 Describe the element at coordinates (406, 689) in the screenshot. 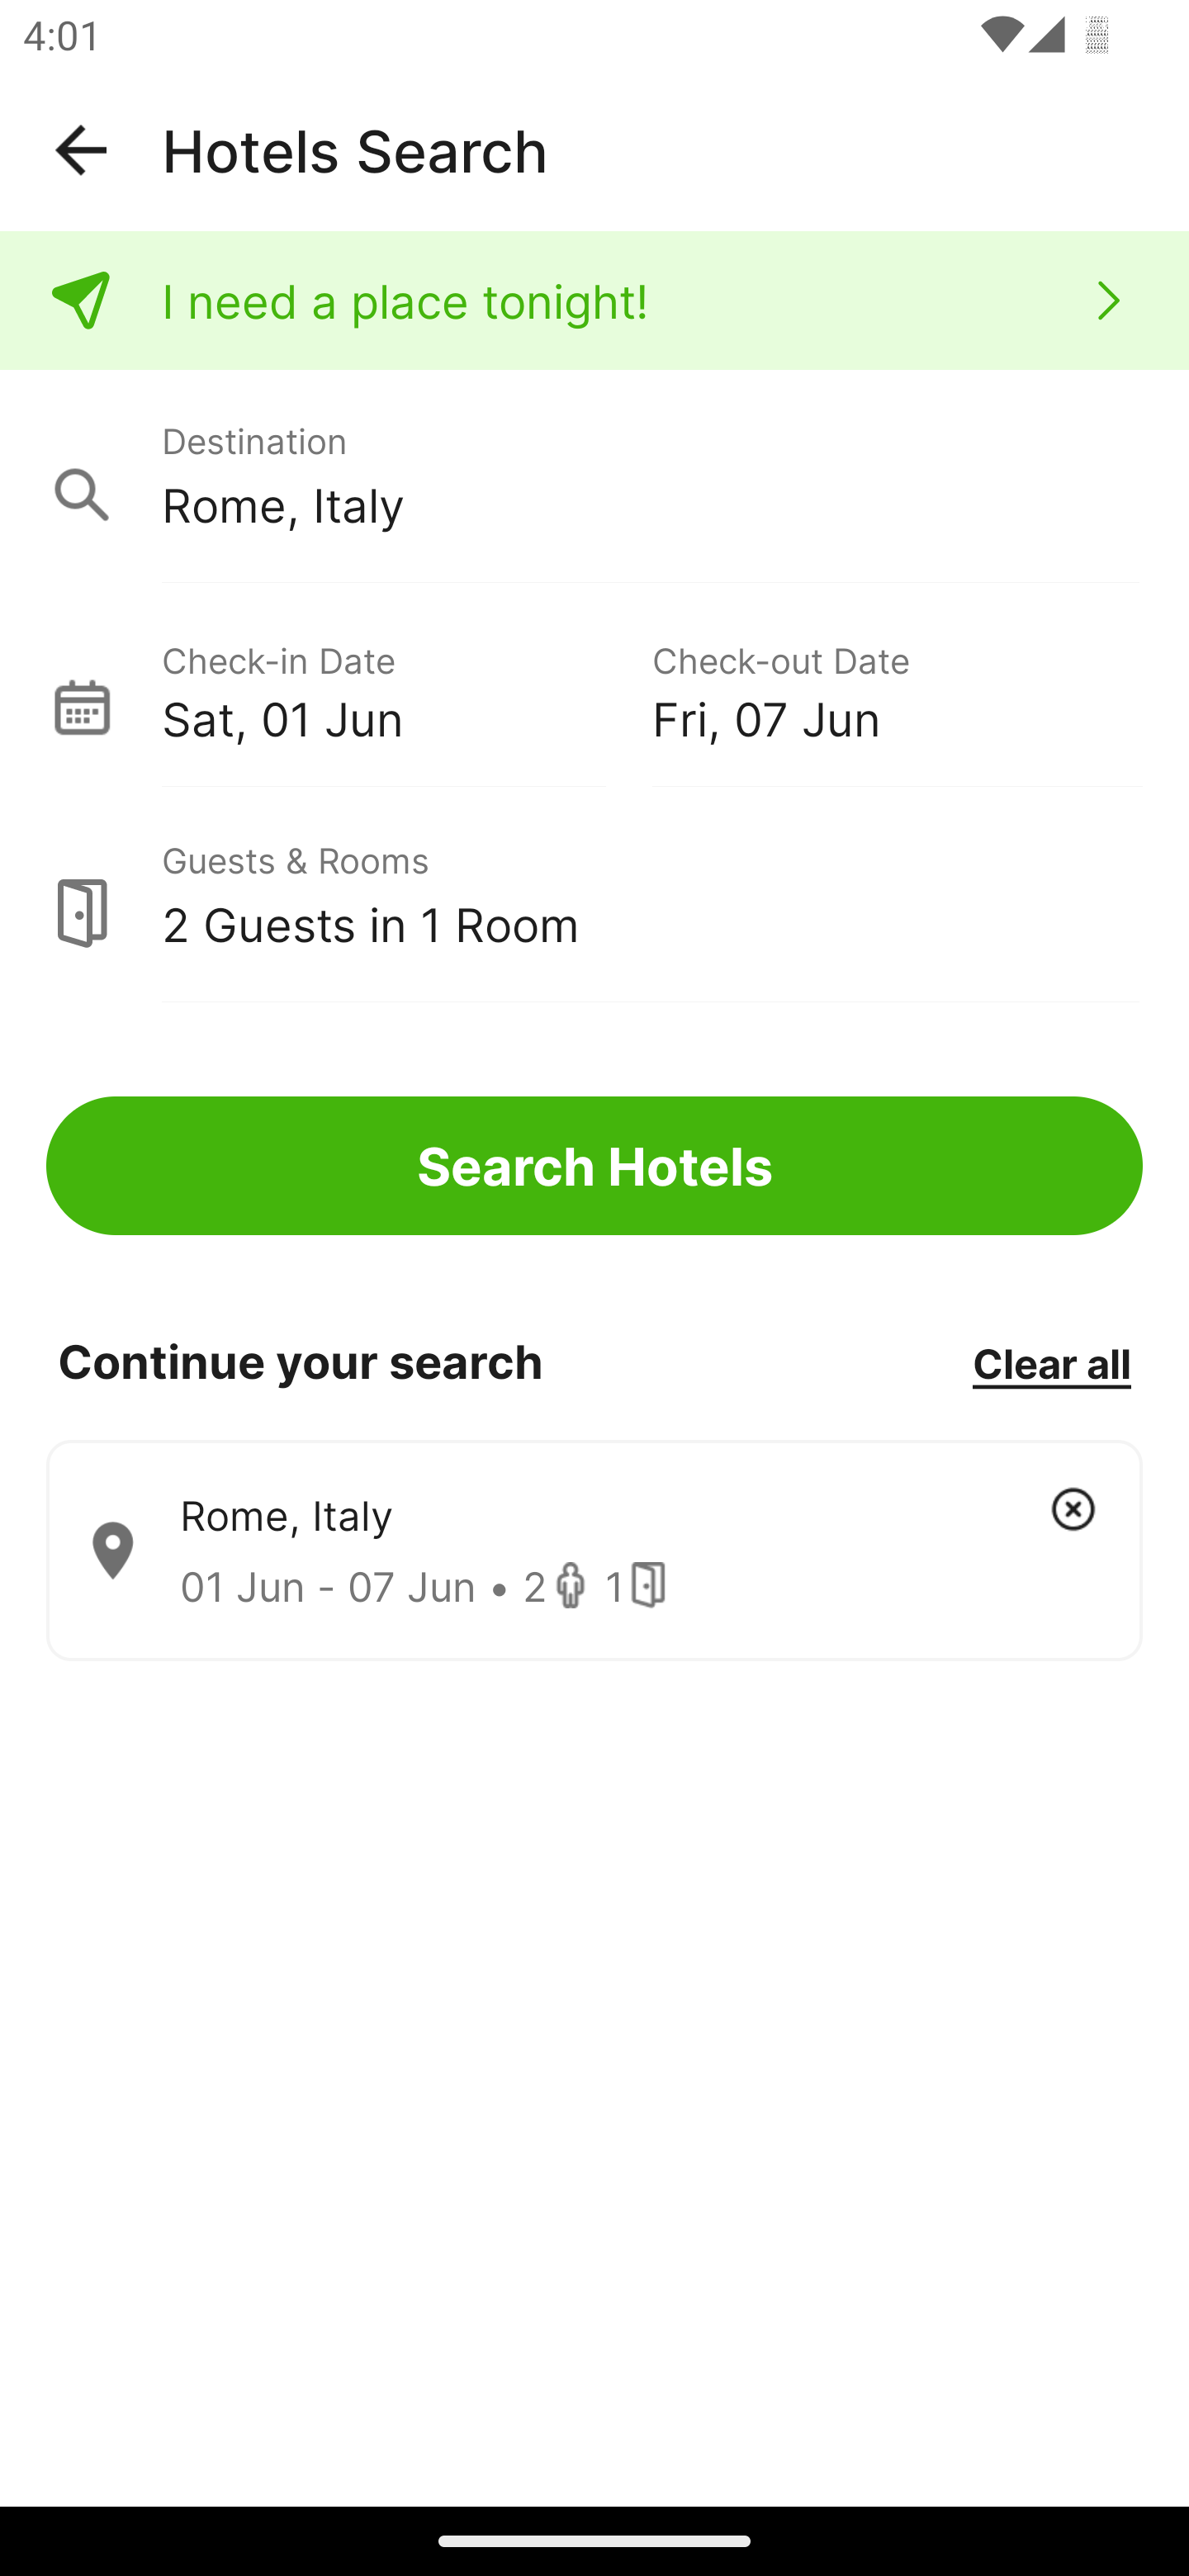

I see `Check-in Date Sat, 01 Jun` at that location.